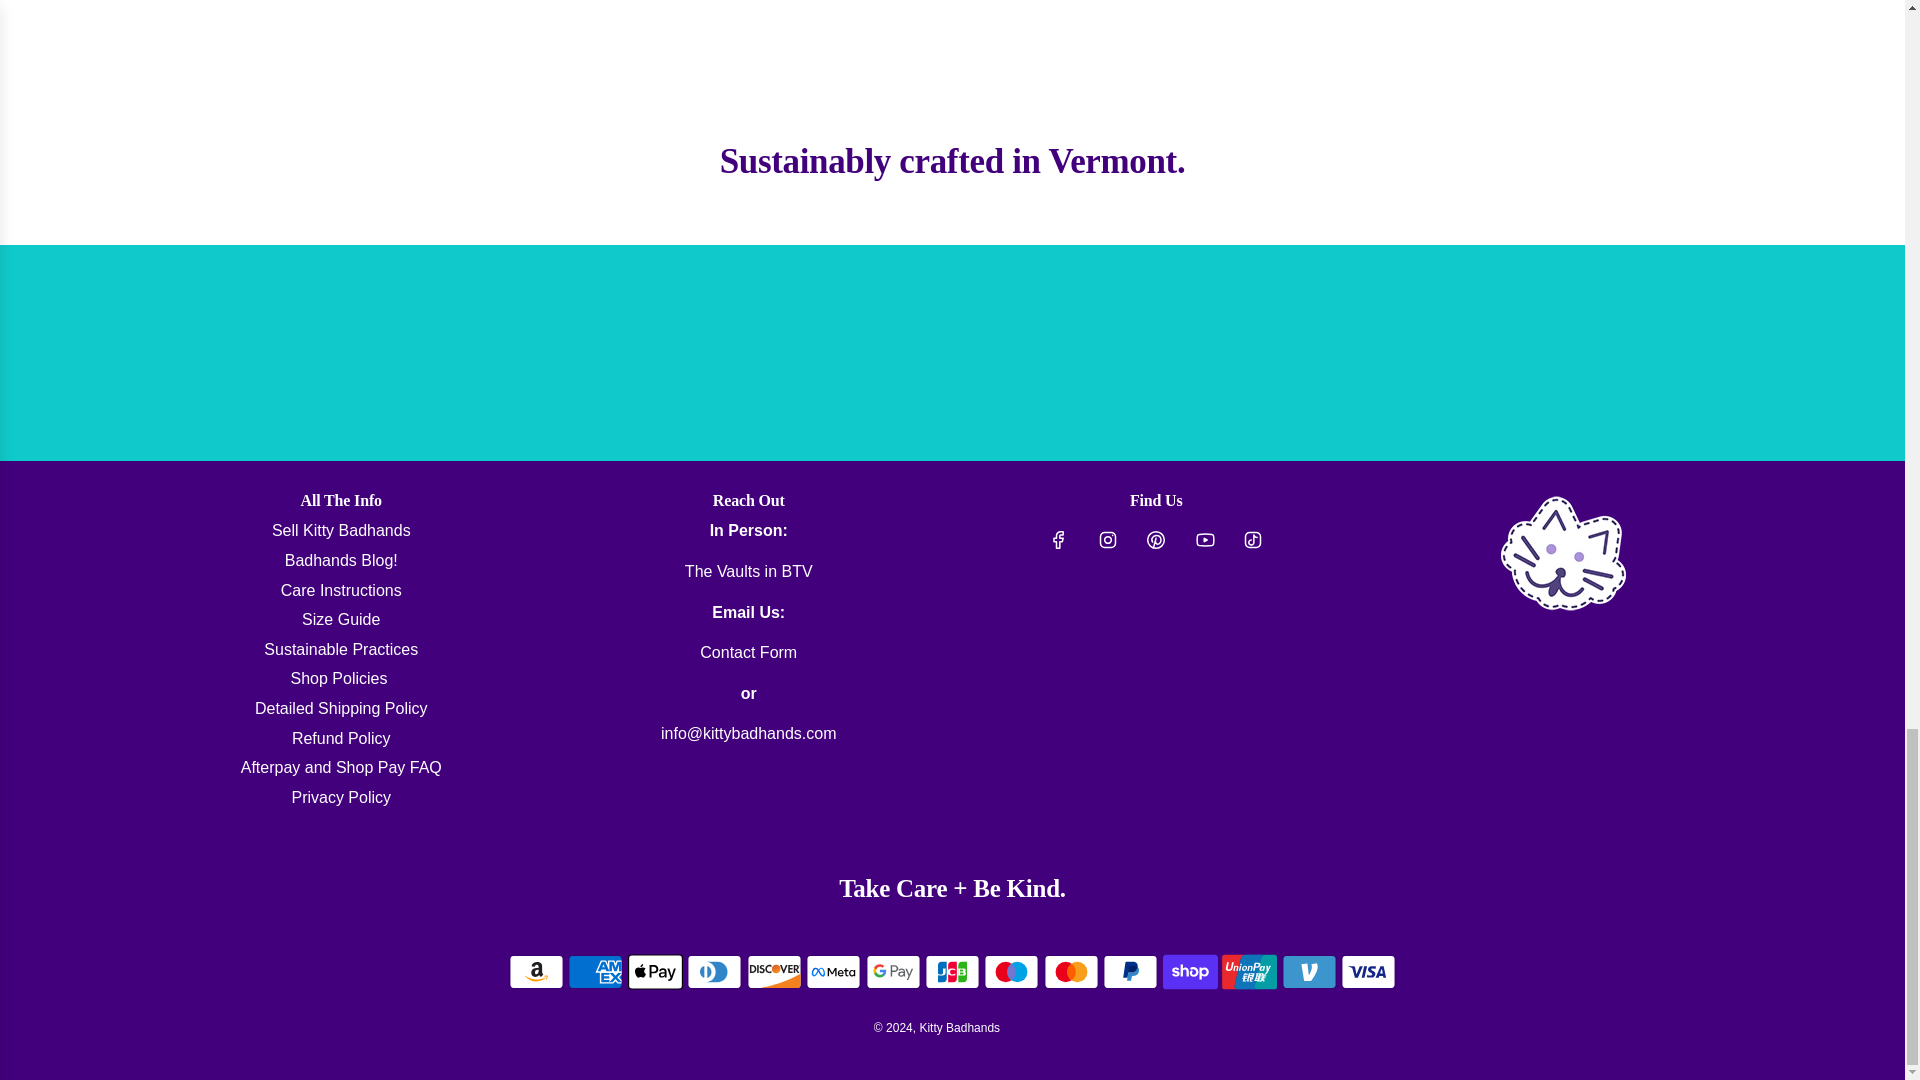 Image resolution: width=1920 pixels, height=1080 pixels. Describe the element at coordinates (655, 972) in the screenshot. I see `Apple Pay` at that location.